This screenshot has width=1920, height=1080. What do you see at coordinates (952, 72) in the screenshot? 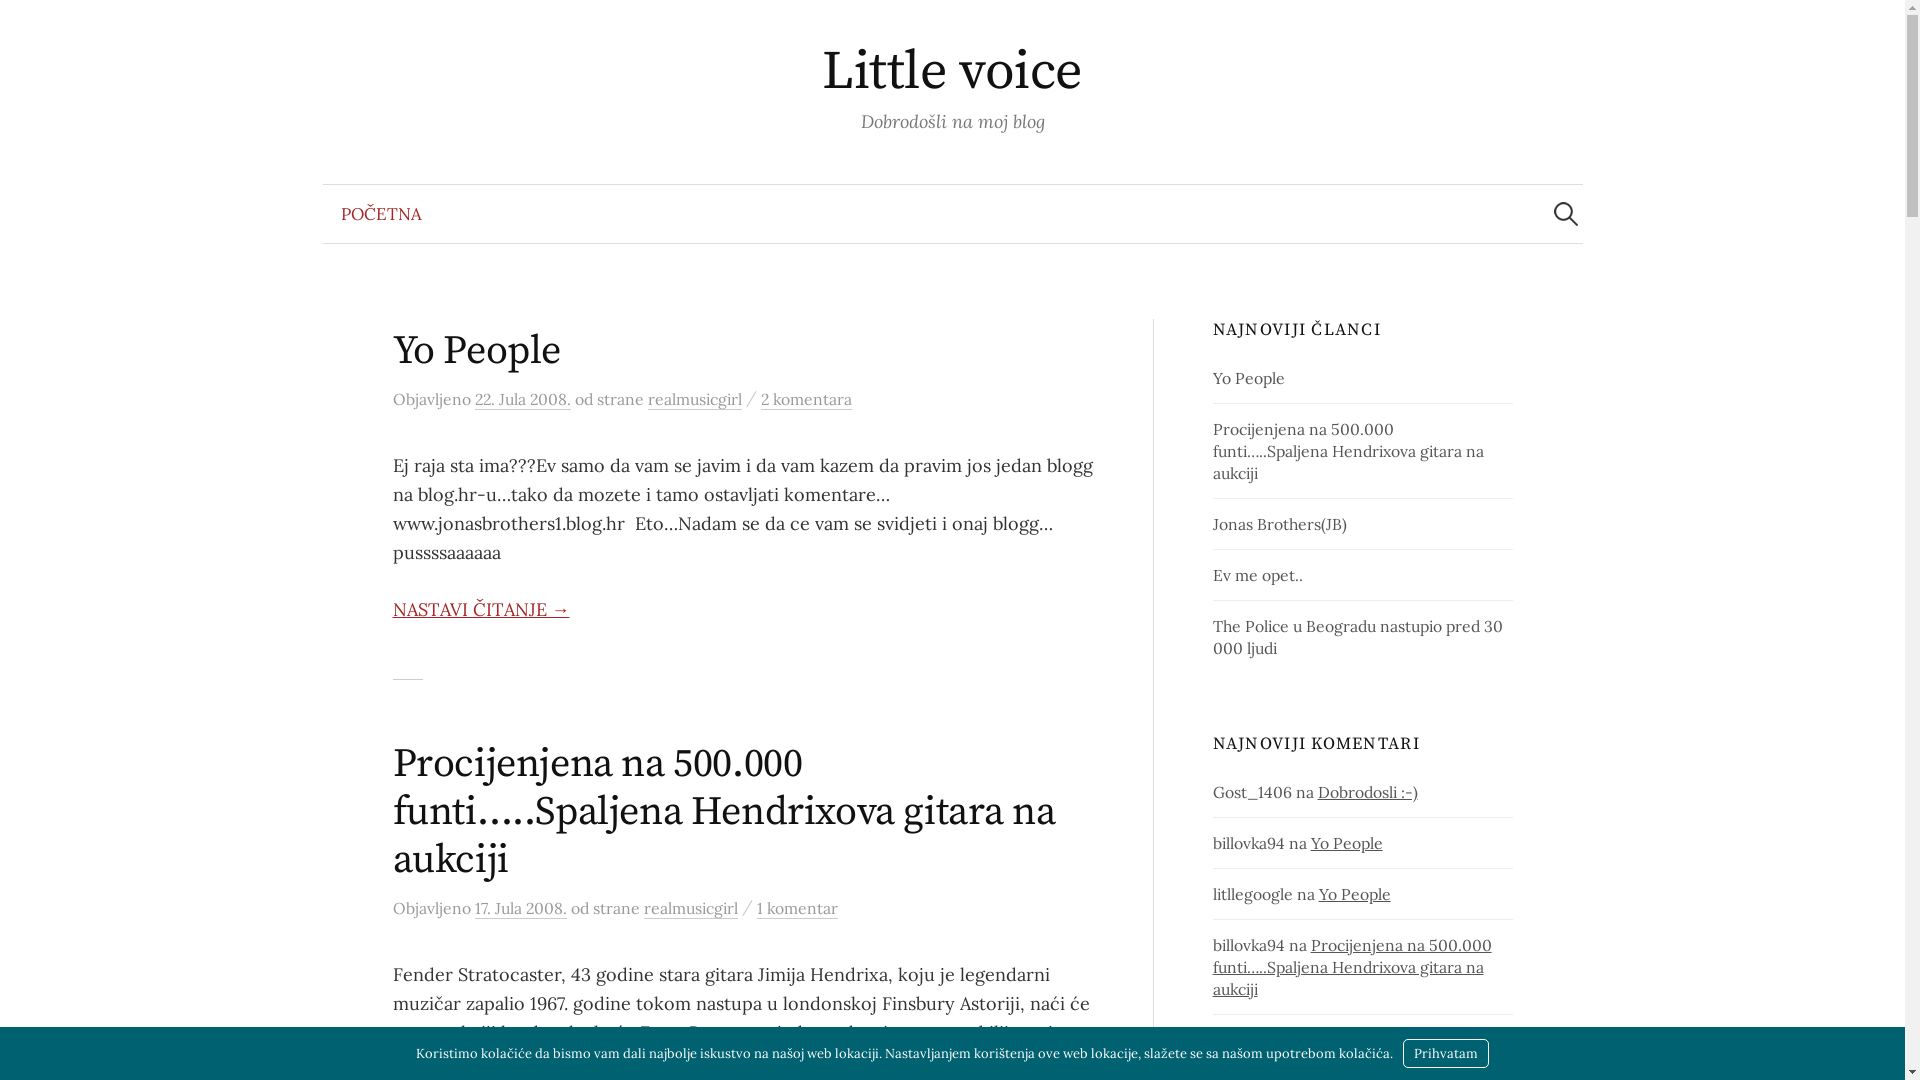
I see `Little voice` at bounding box center [952, 72].